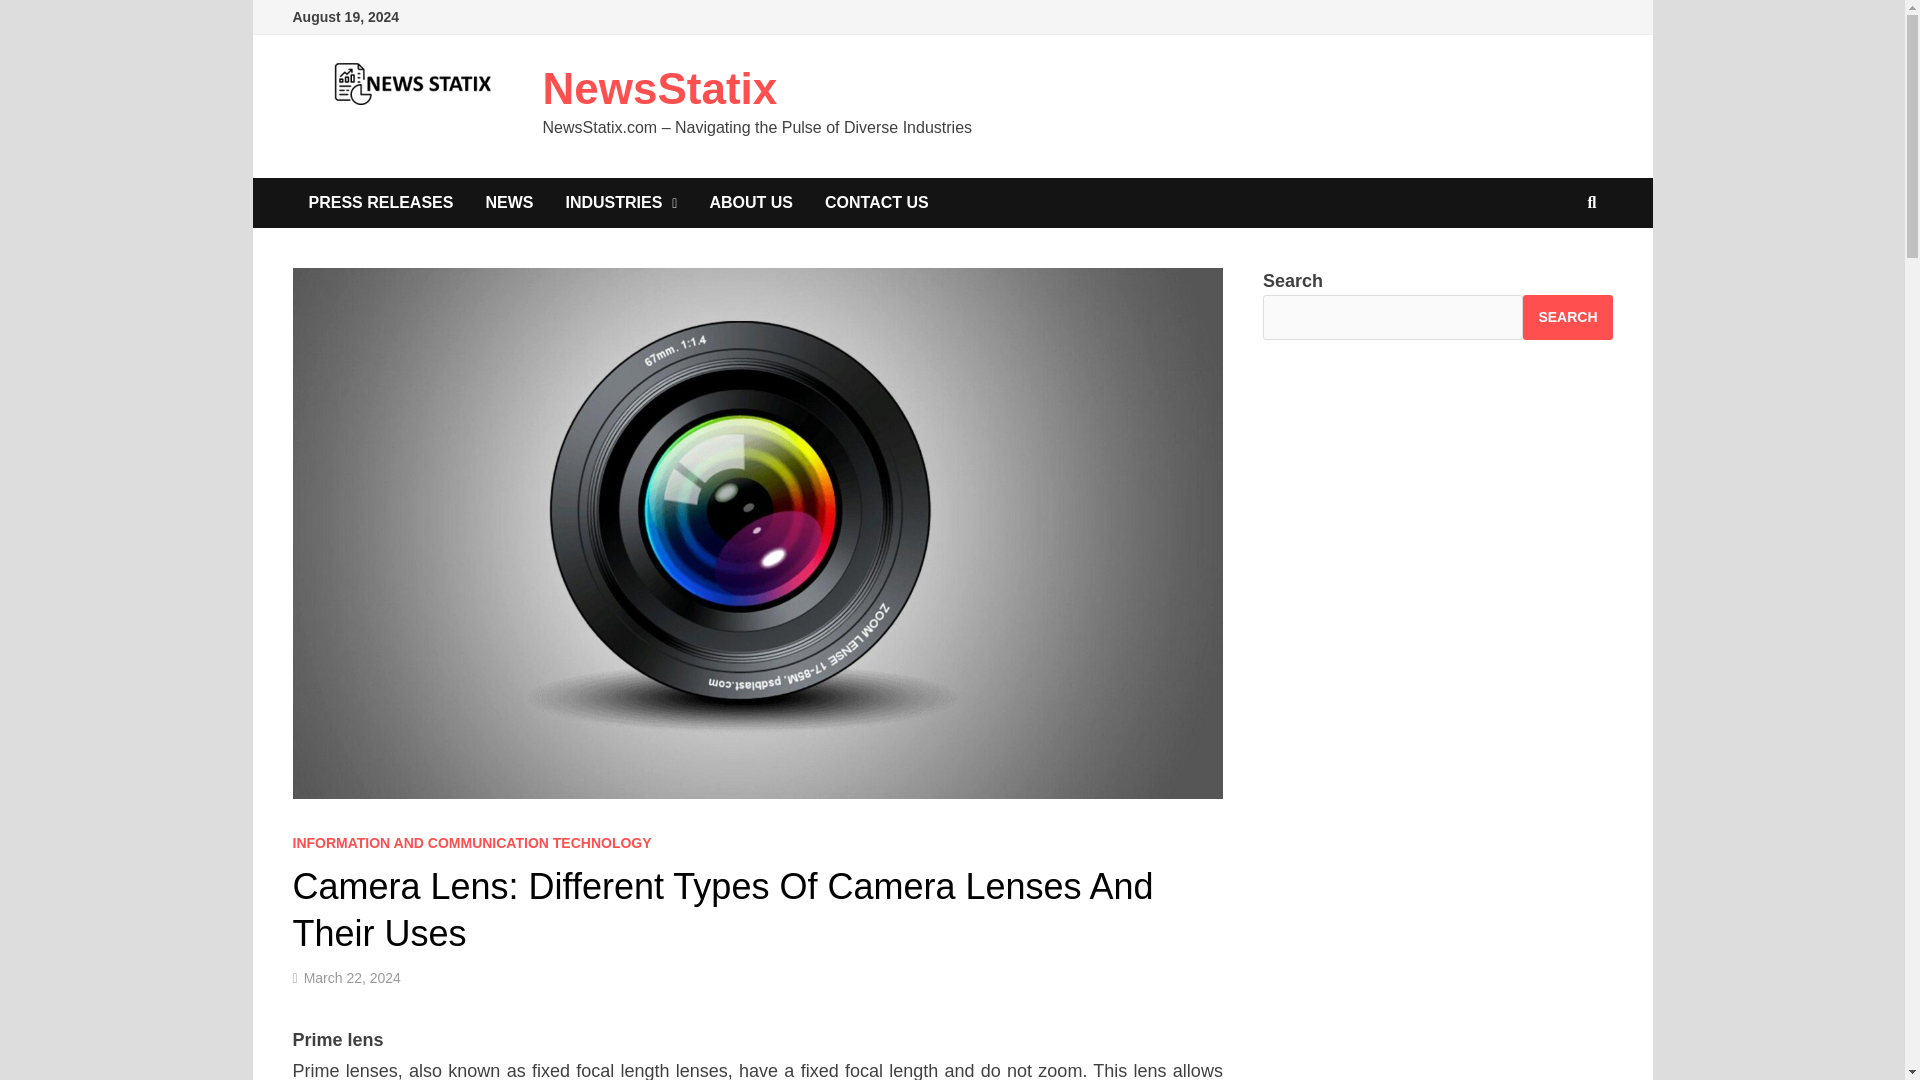 Image resolution: width=1920 pixels, height=1080 pixels. What do you see at coordinates (876, 202) in the screenshot?
I see `CONTACT US` at bounding box center [876, 202].